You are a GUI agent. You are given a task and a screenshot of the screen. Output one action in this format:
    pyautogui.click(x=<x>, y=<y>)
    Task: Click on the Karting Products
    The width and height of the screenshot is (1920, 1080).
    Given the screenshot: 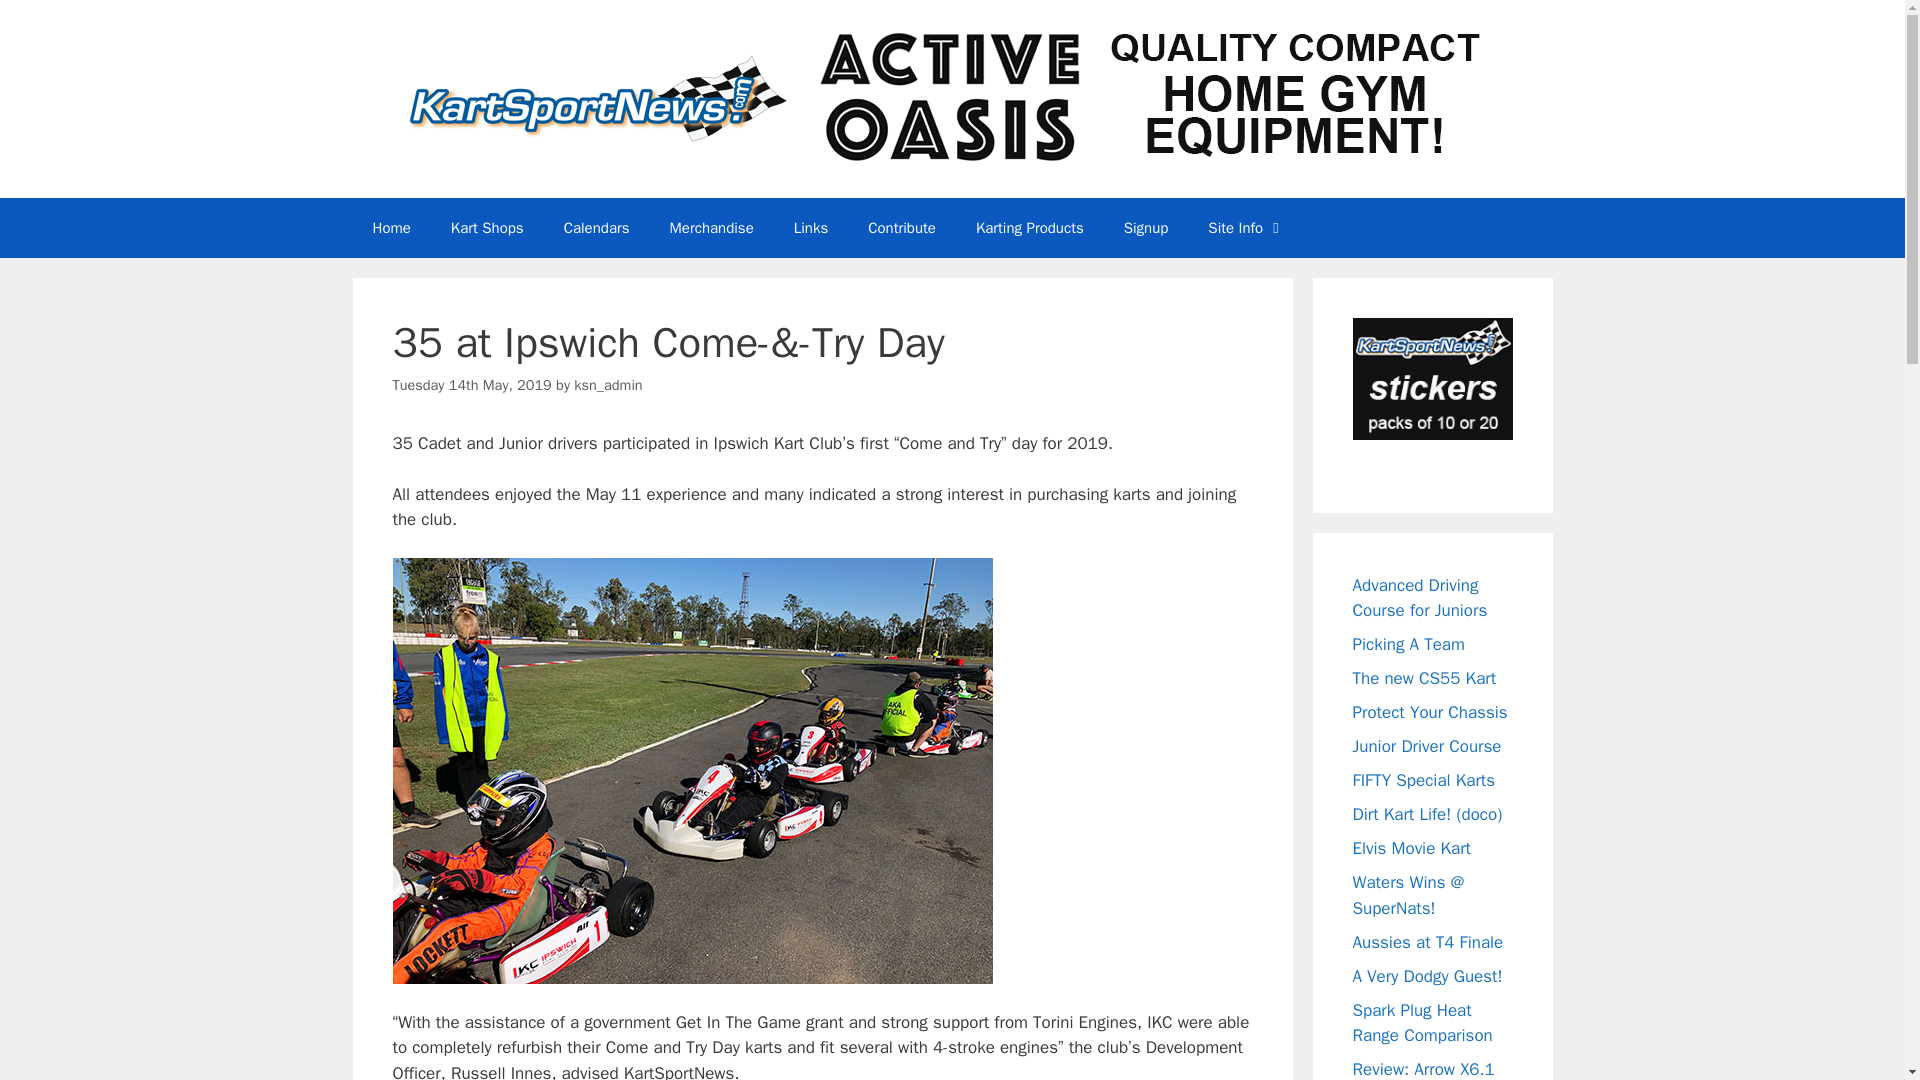 What is the action you would take?
    pyautogui.click(x=1030, y=228)
    